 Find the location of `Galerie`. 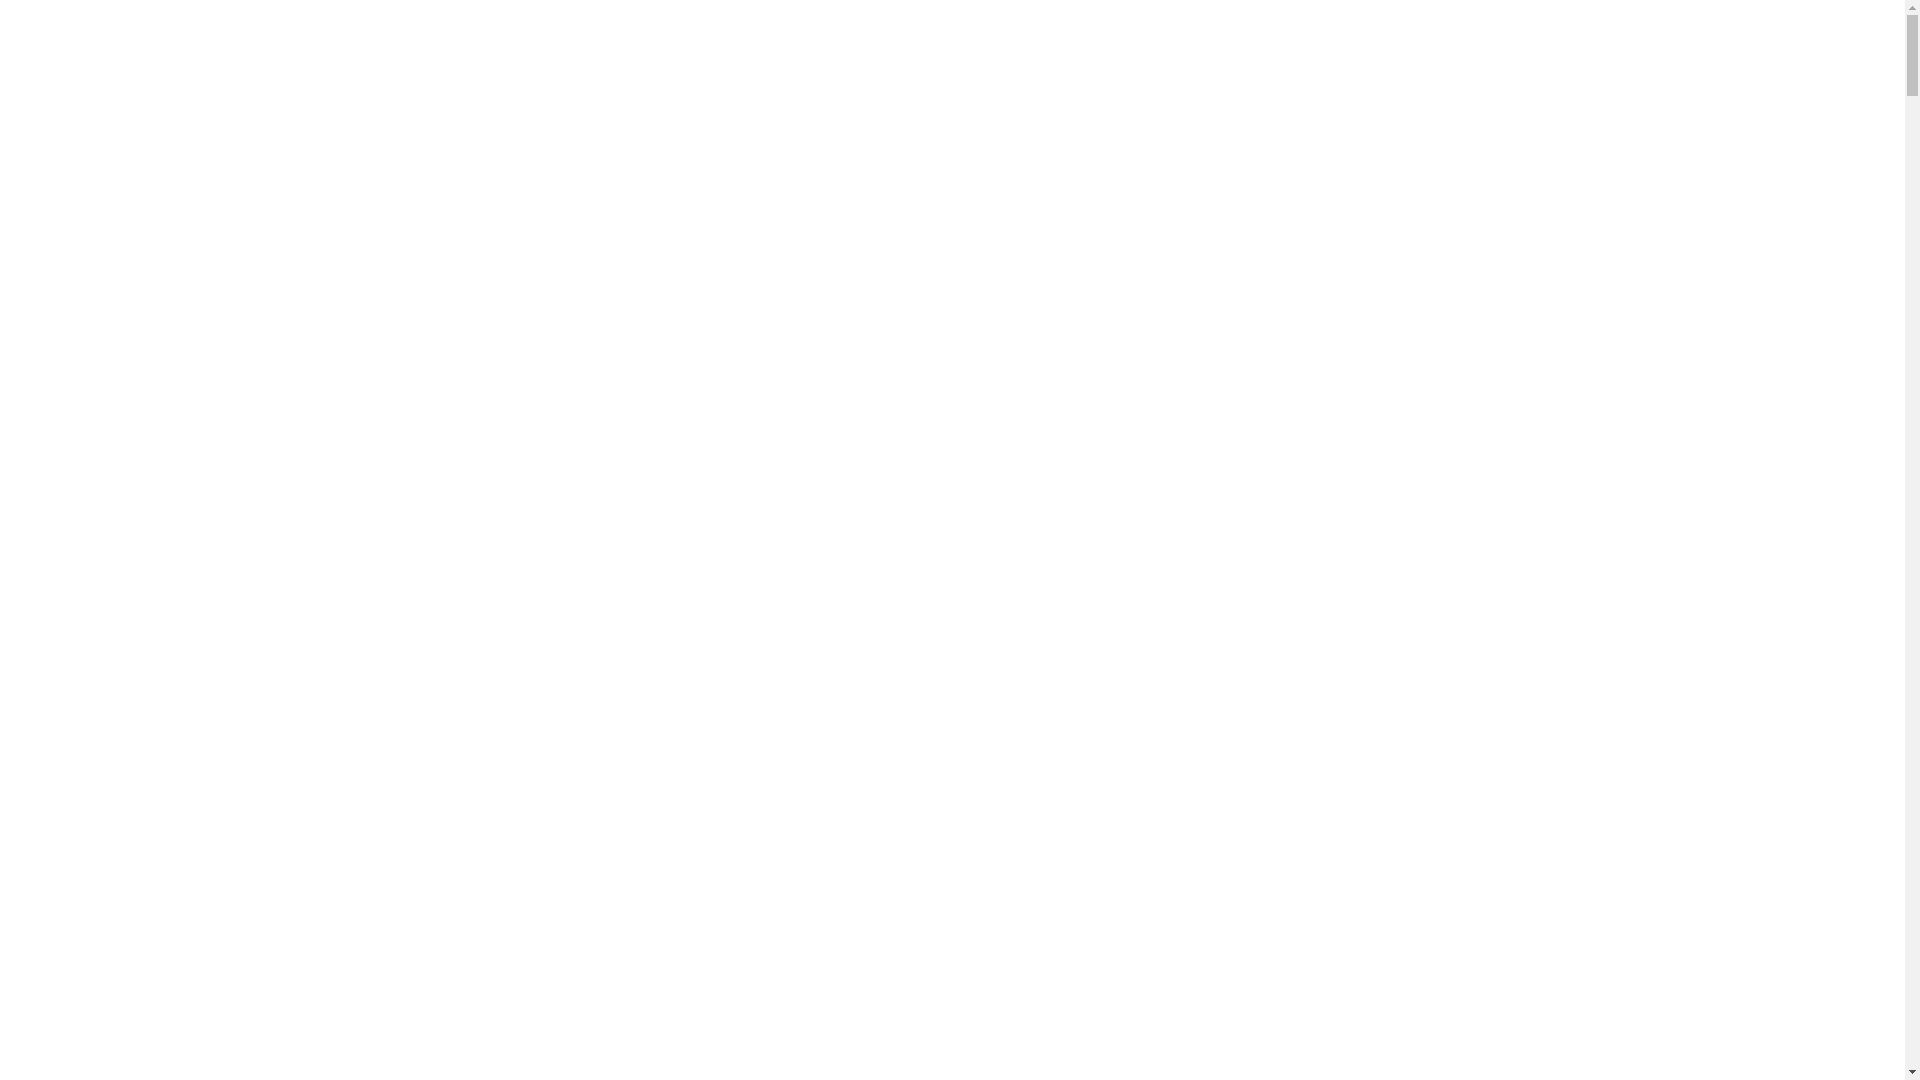

Galerie is located at coordinates (1292, 35).